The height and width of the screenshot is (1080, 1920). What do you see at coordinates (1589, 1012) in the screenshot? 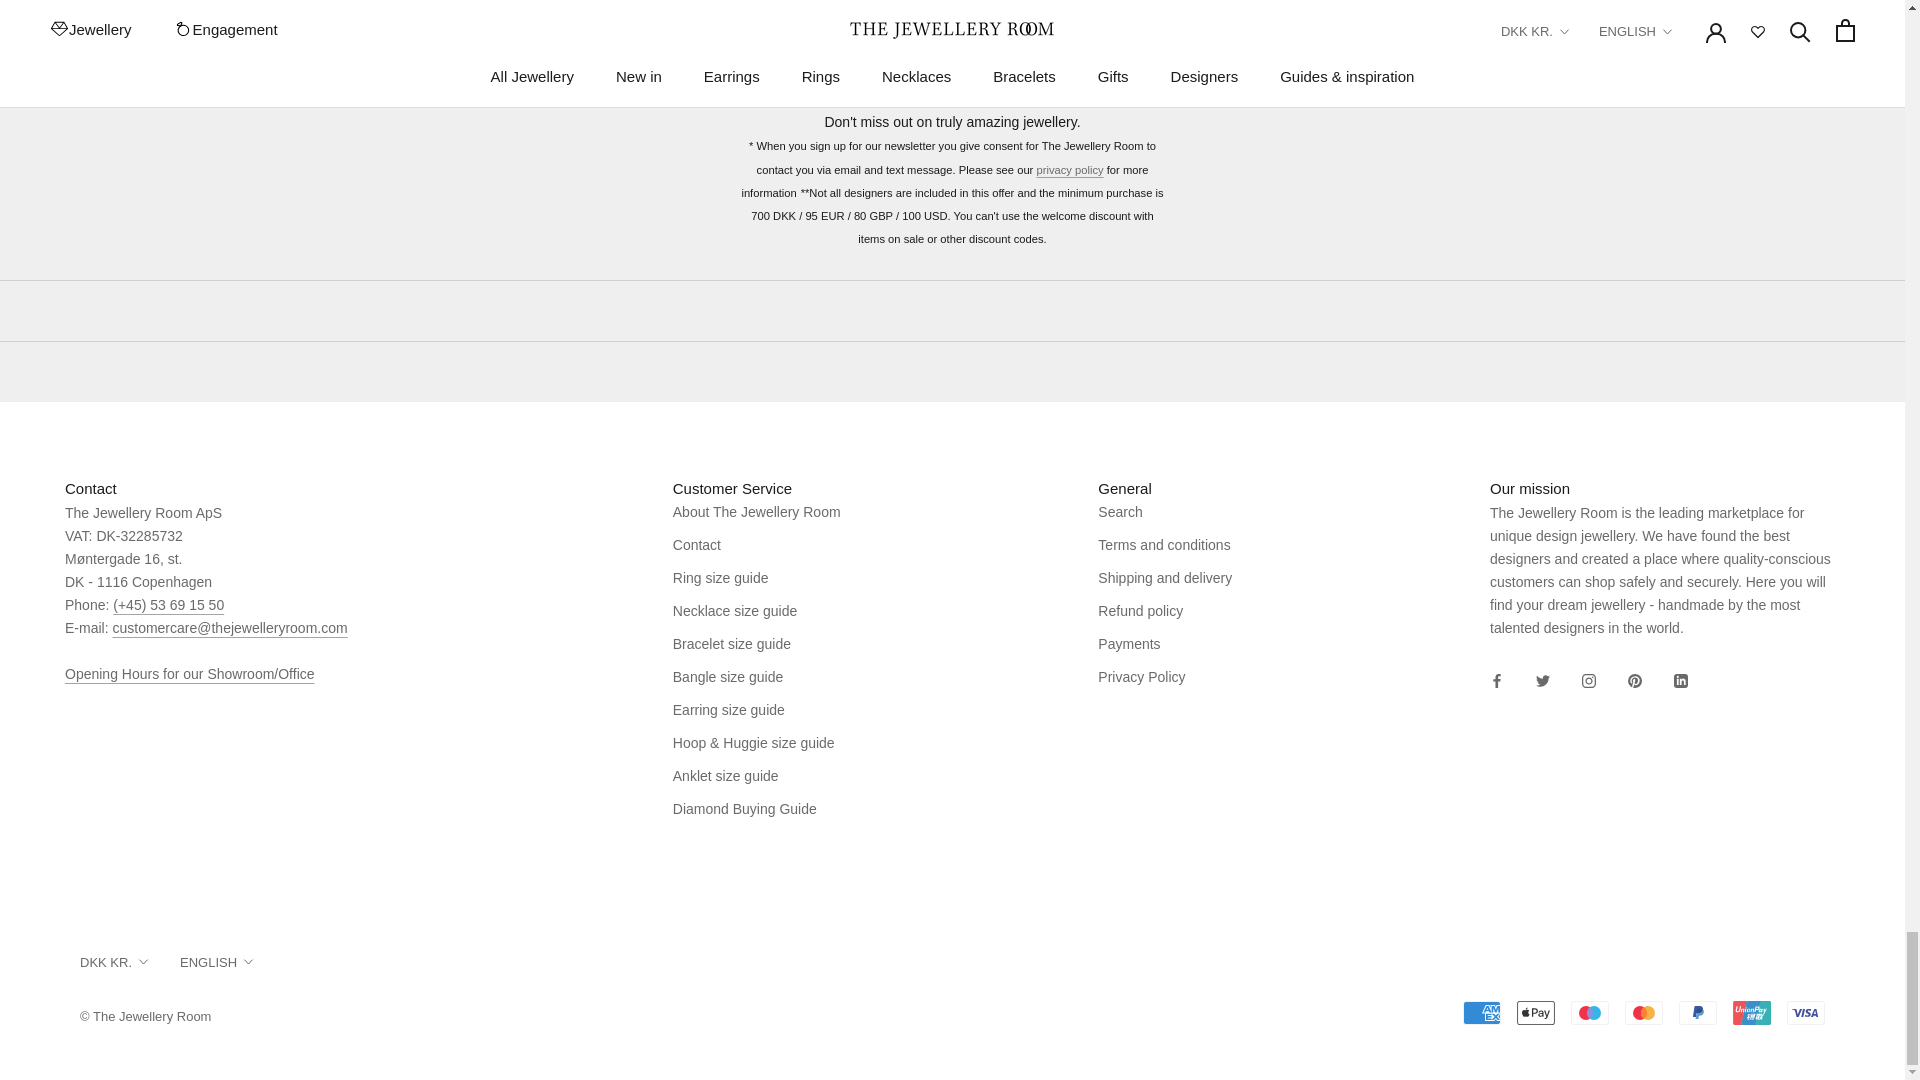
I see `Maestro` at bounding box center [1589, 1012].